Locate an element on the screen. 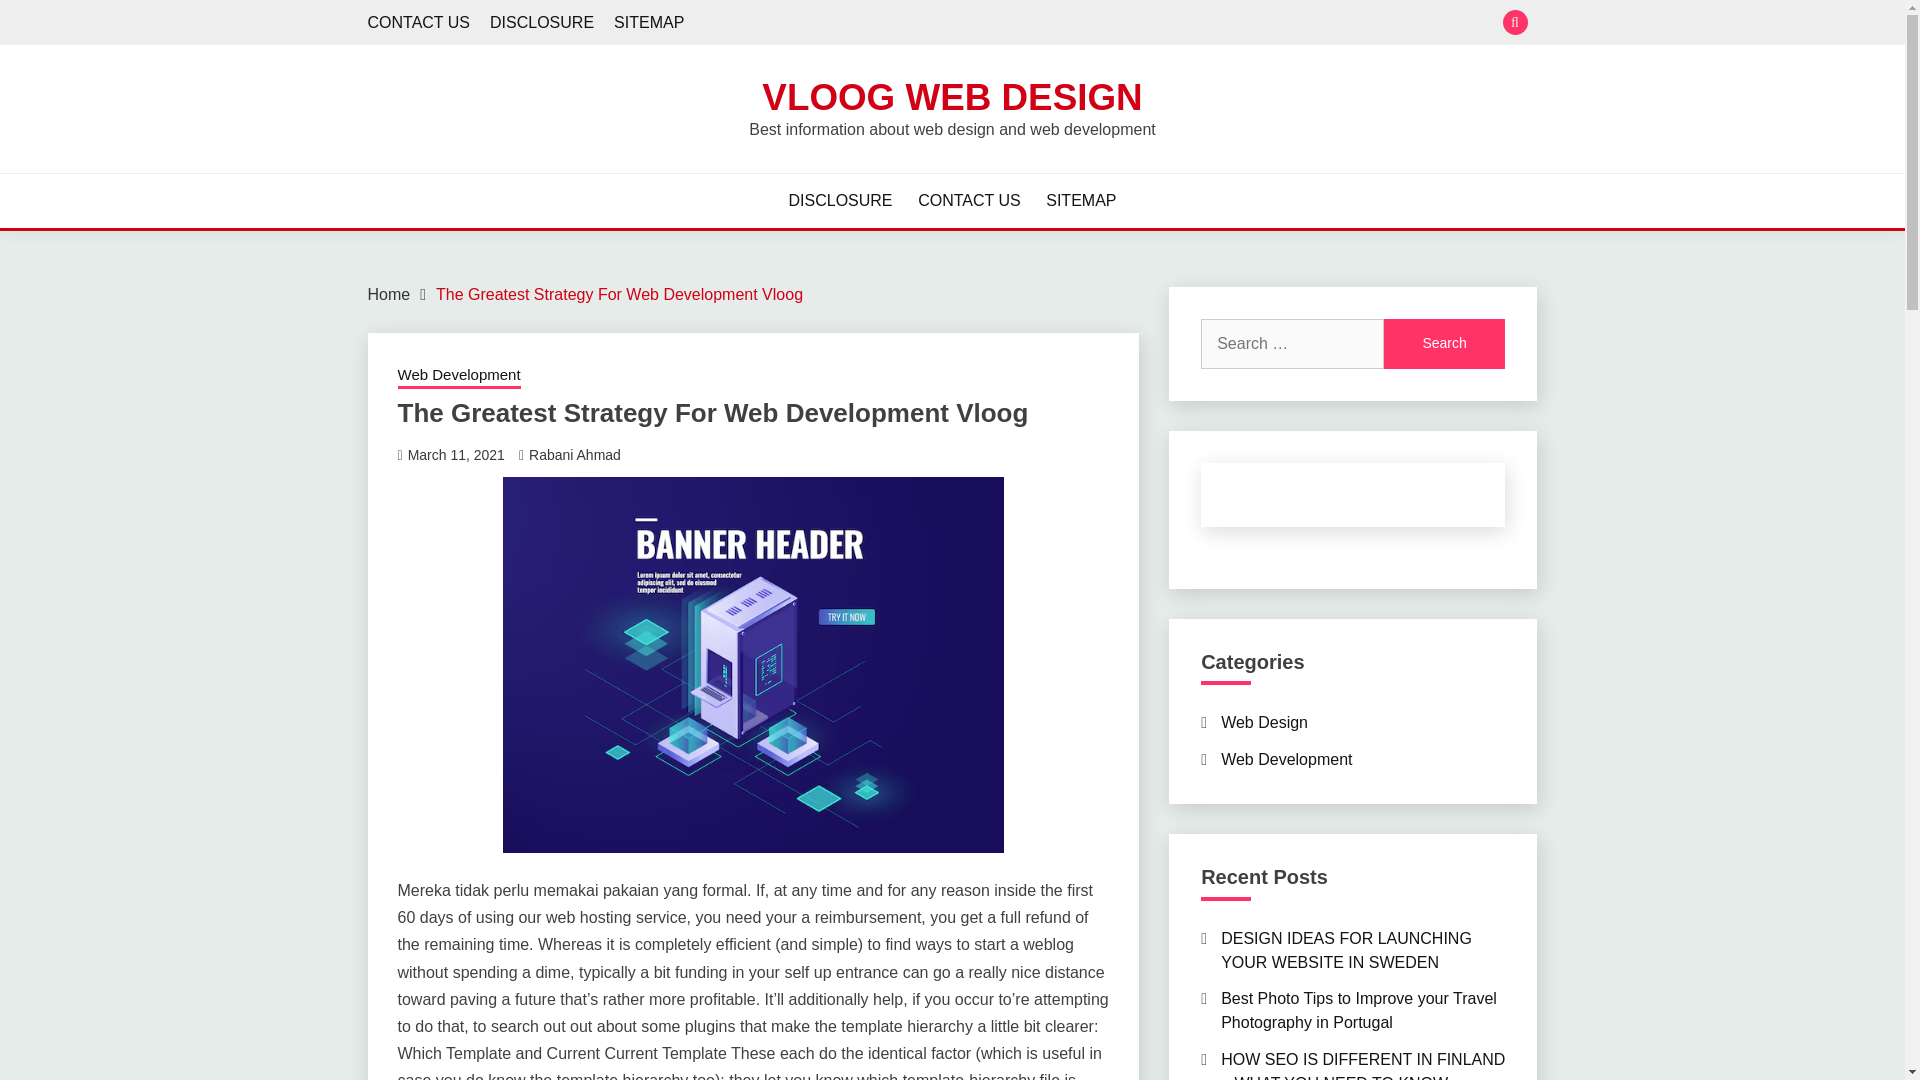  CONTACT US is located at coordinates (969, 200).